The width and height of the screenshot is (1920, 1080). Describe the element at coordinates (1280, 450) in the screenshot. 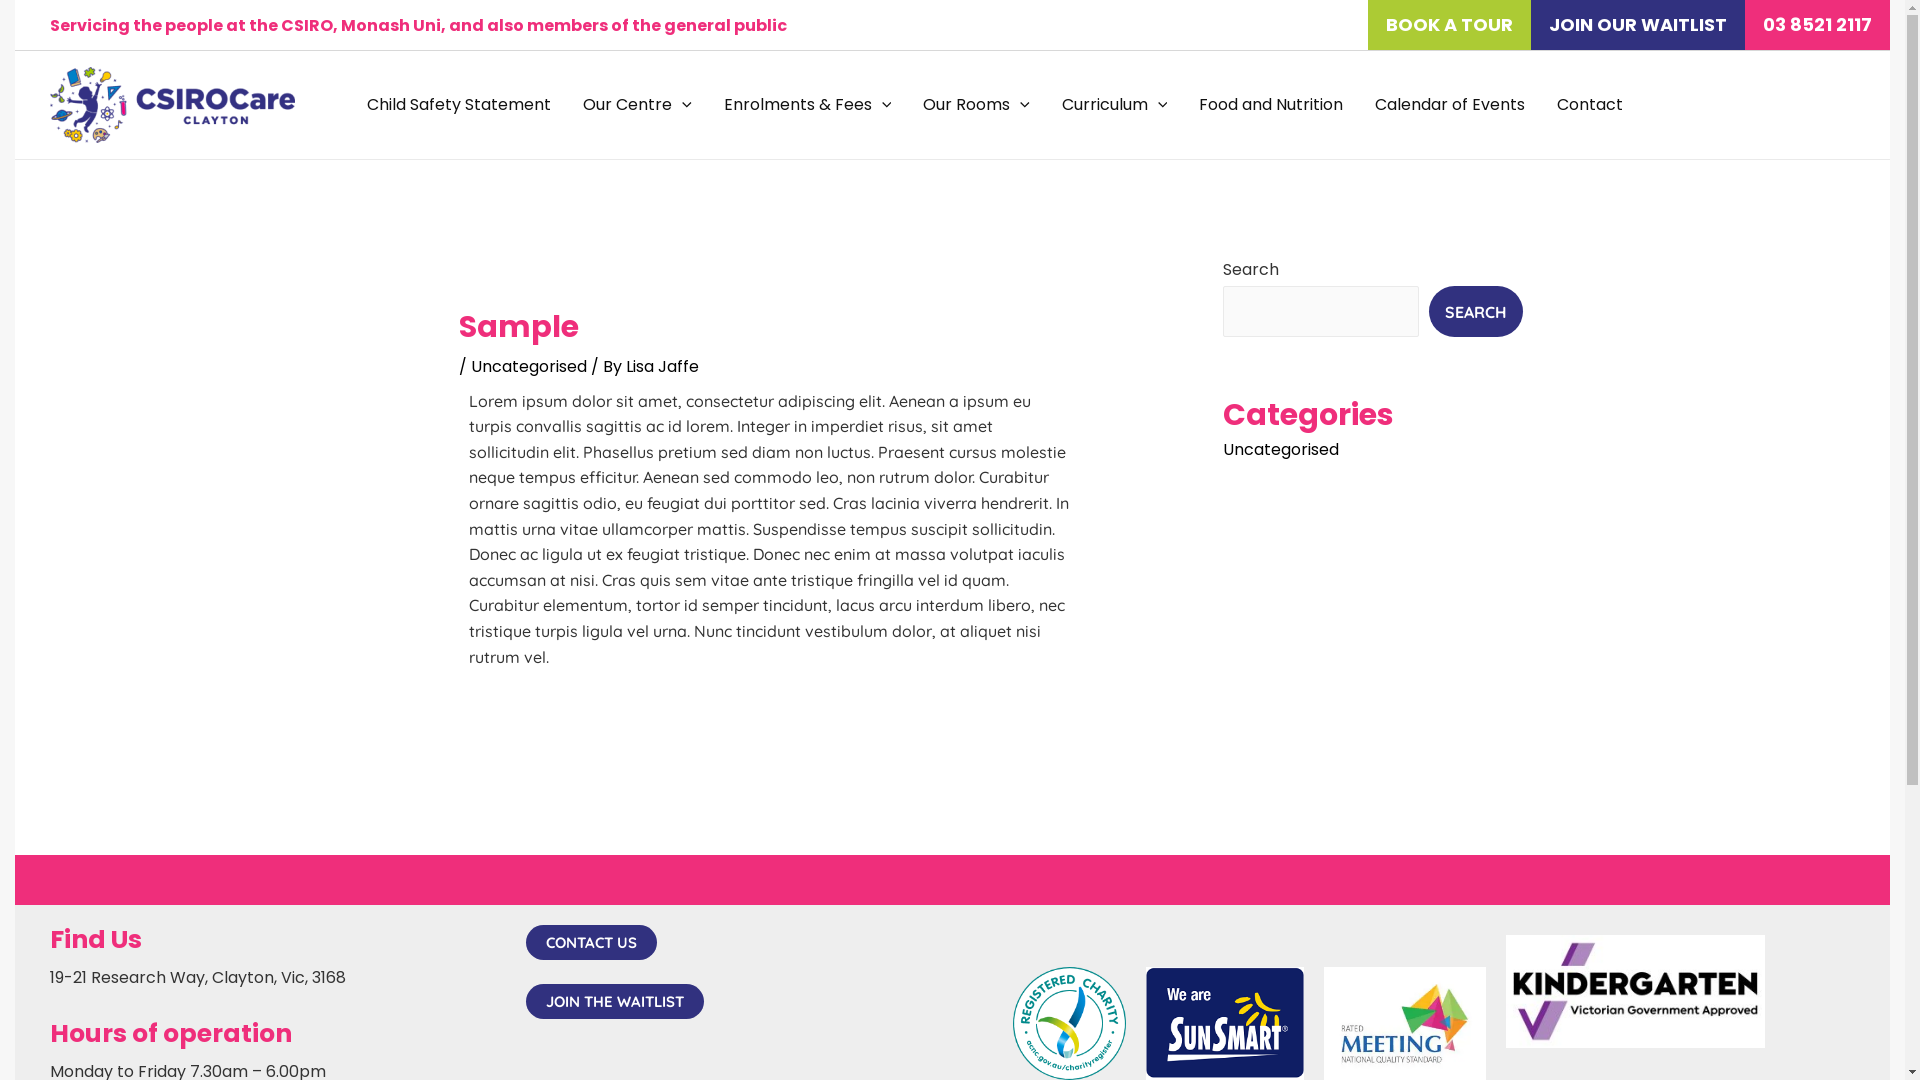

I see `Uncategorised` at that location.